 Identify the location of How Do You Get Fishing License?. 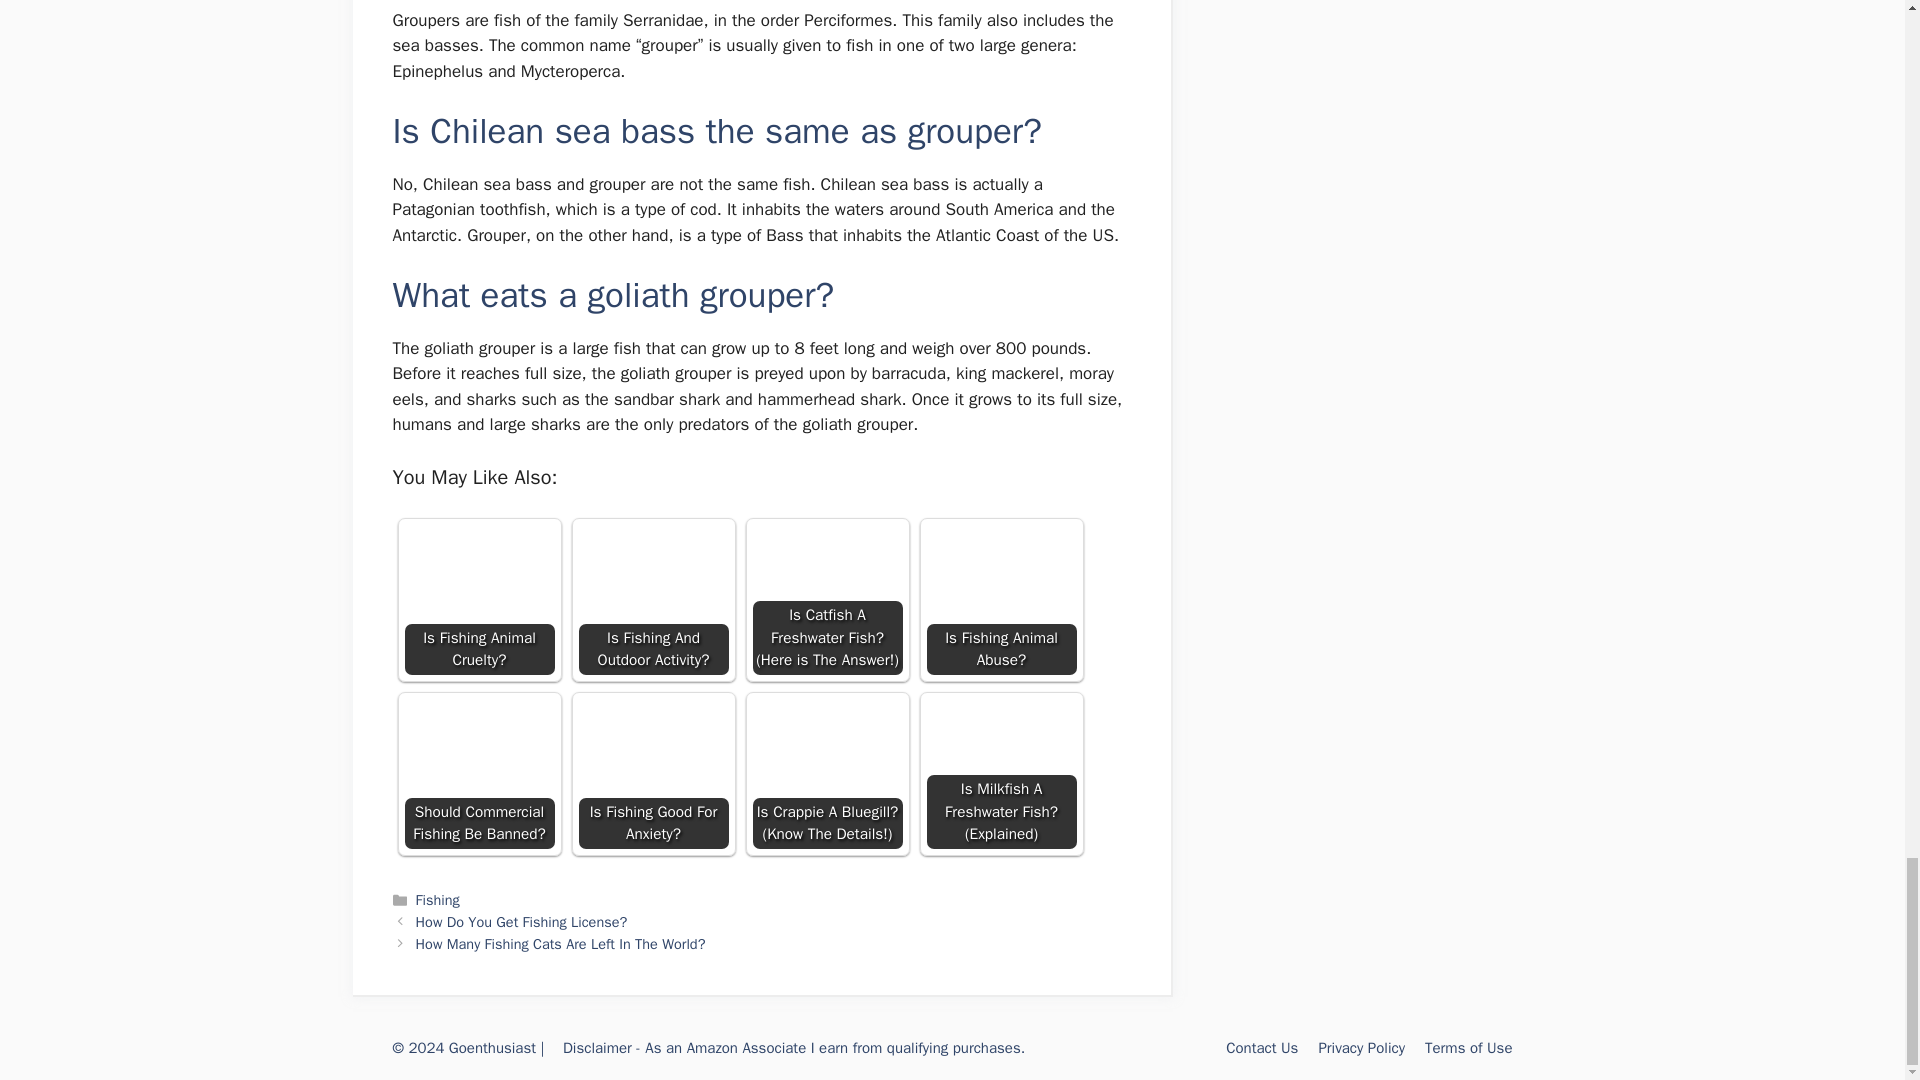
(522, 921).